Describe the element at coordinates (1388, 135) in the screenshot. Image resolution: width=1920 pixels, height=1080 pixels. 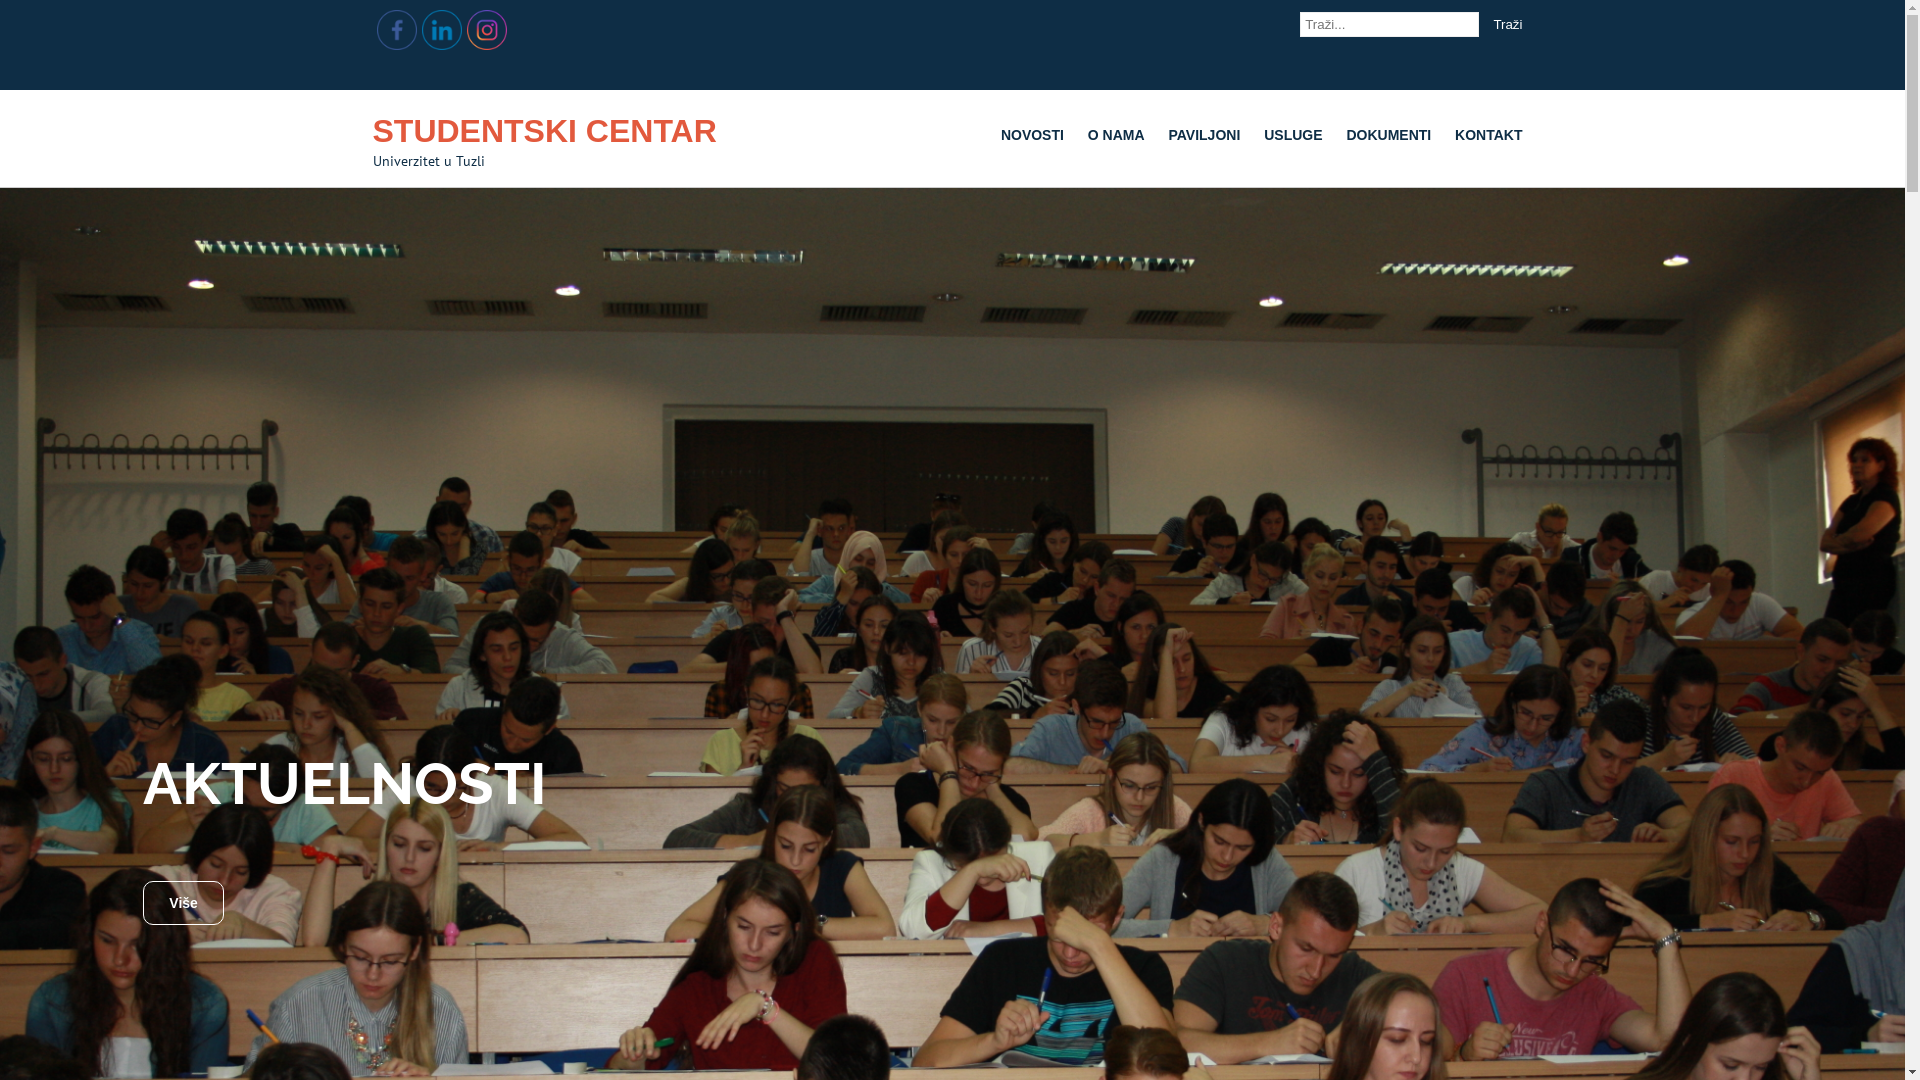
I see `DOKUMENTI` at that location.